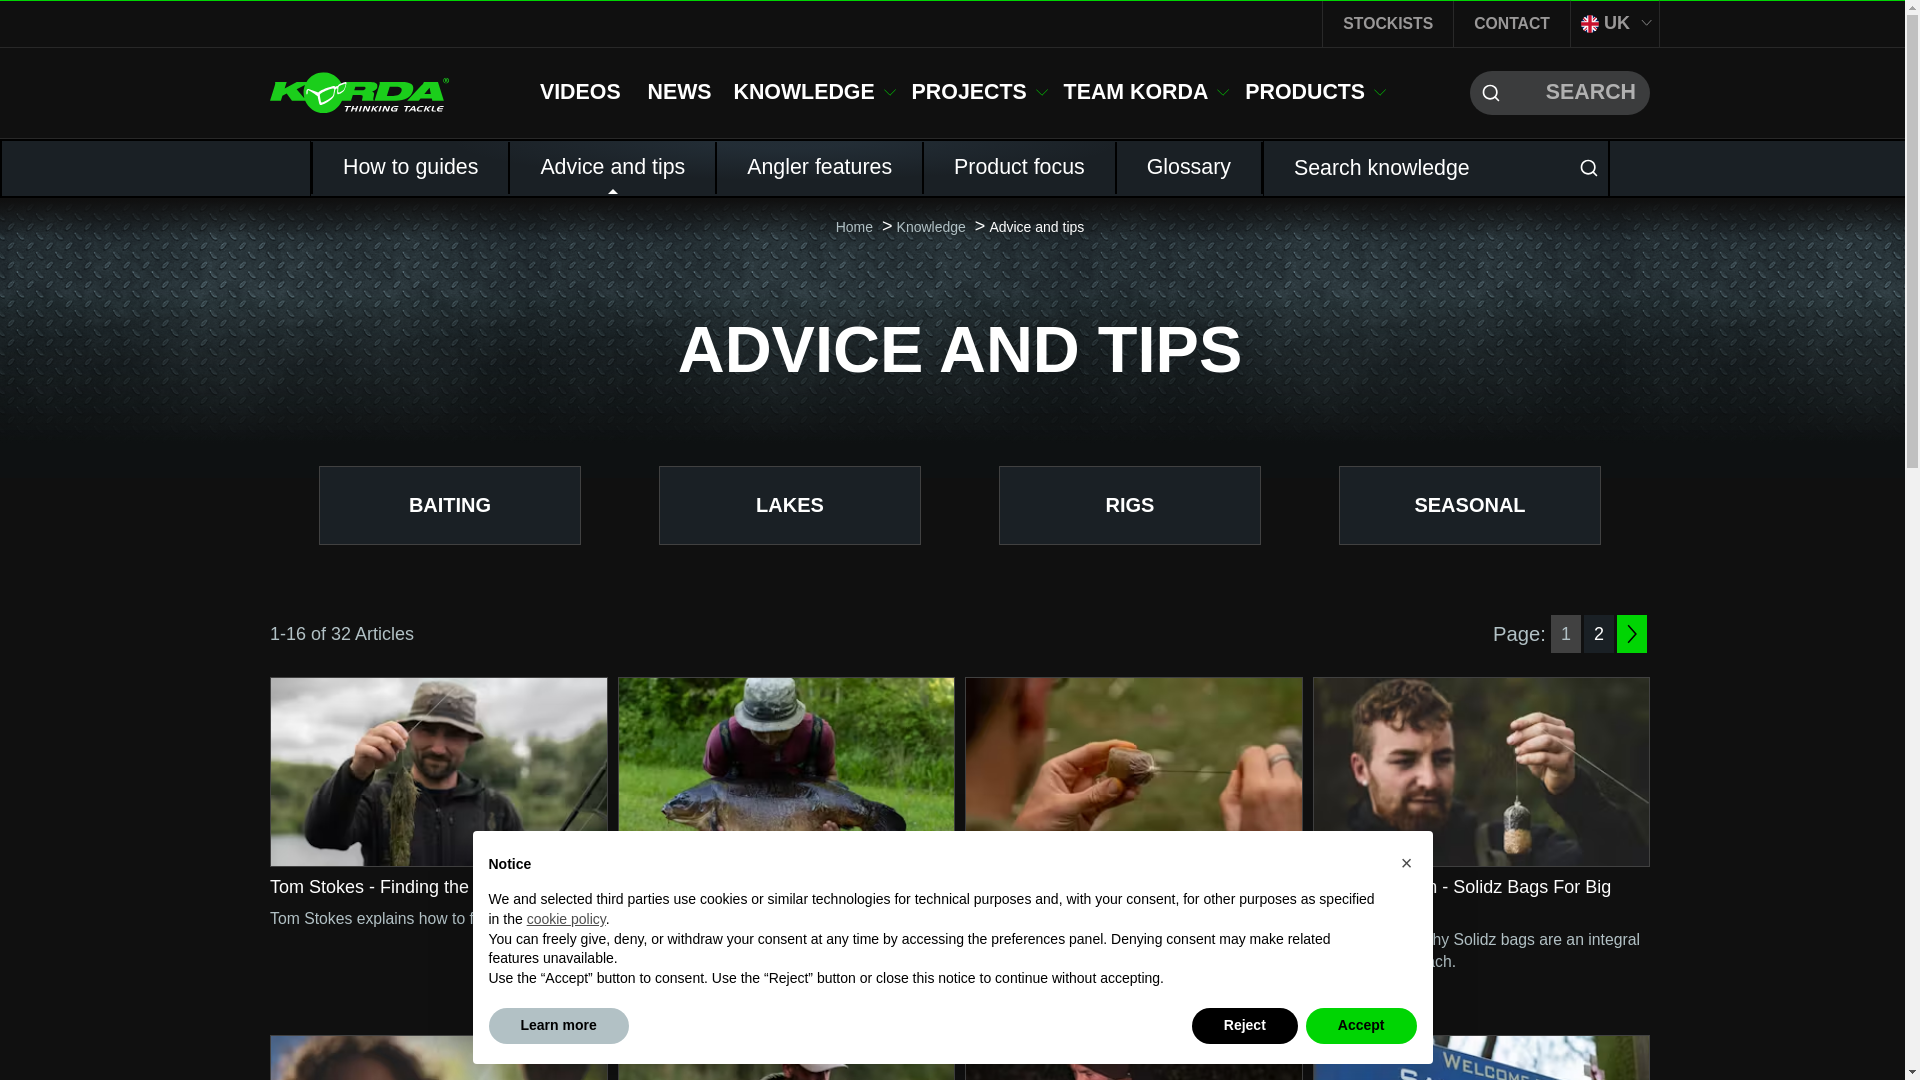 This screenshot has width=1920, height=1080. I want to click on KNOWLEDGE, so click(814, 92).